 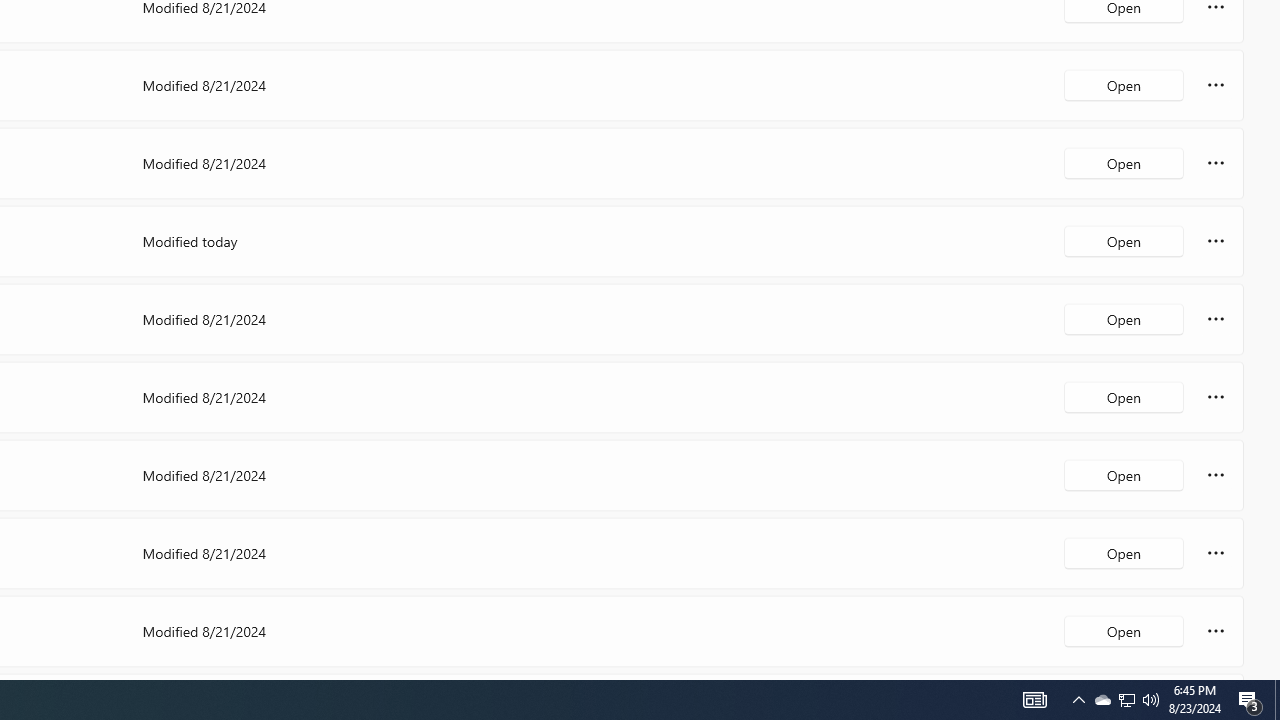 What do you see at coordinates (1126, 700) in the screenshot?
I see `AutomationID: 4105` at bounding box center [1126, 700].